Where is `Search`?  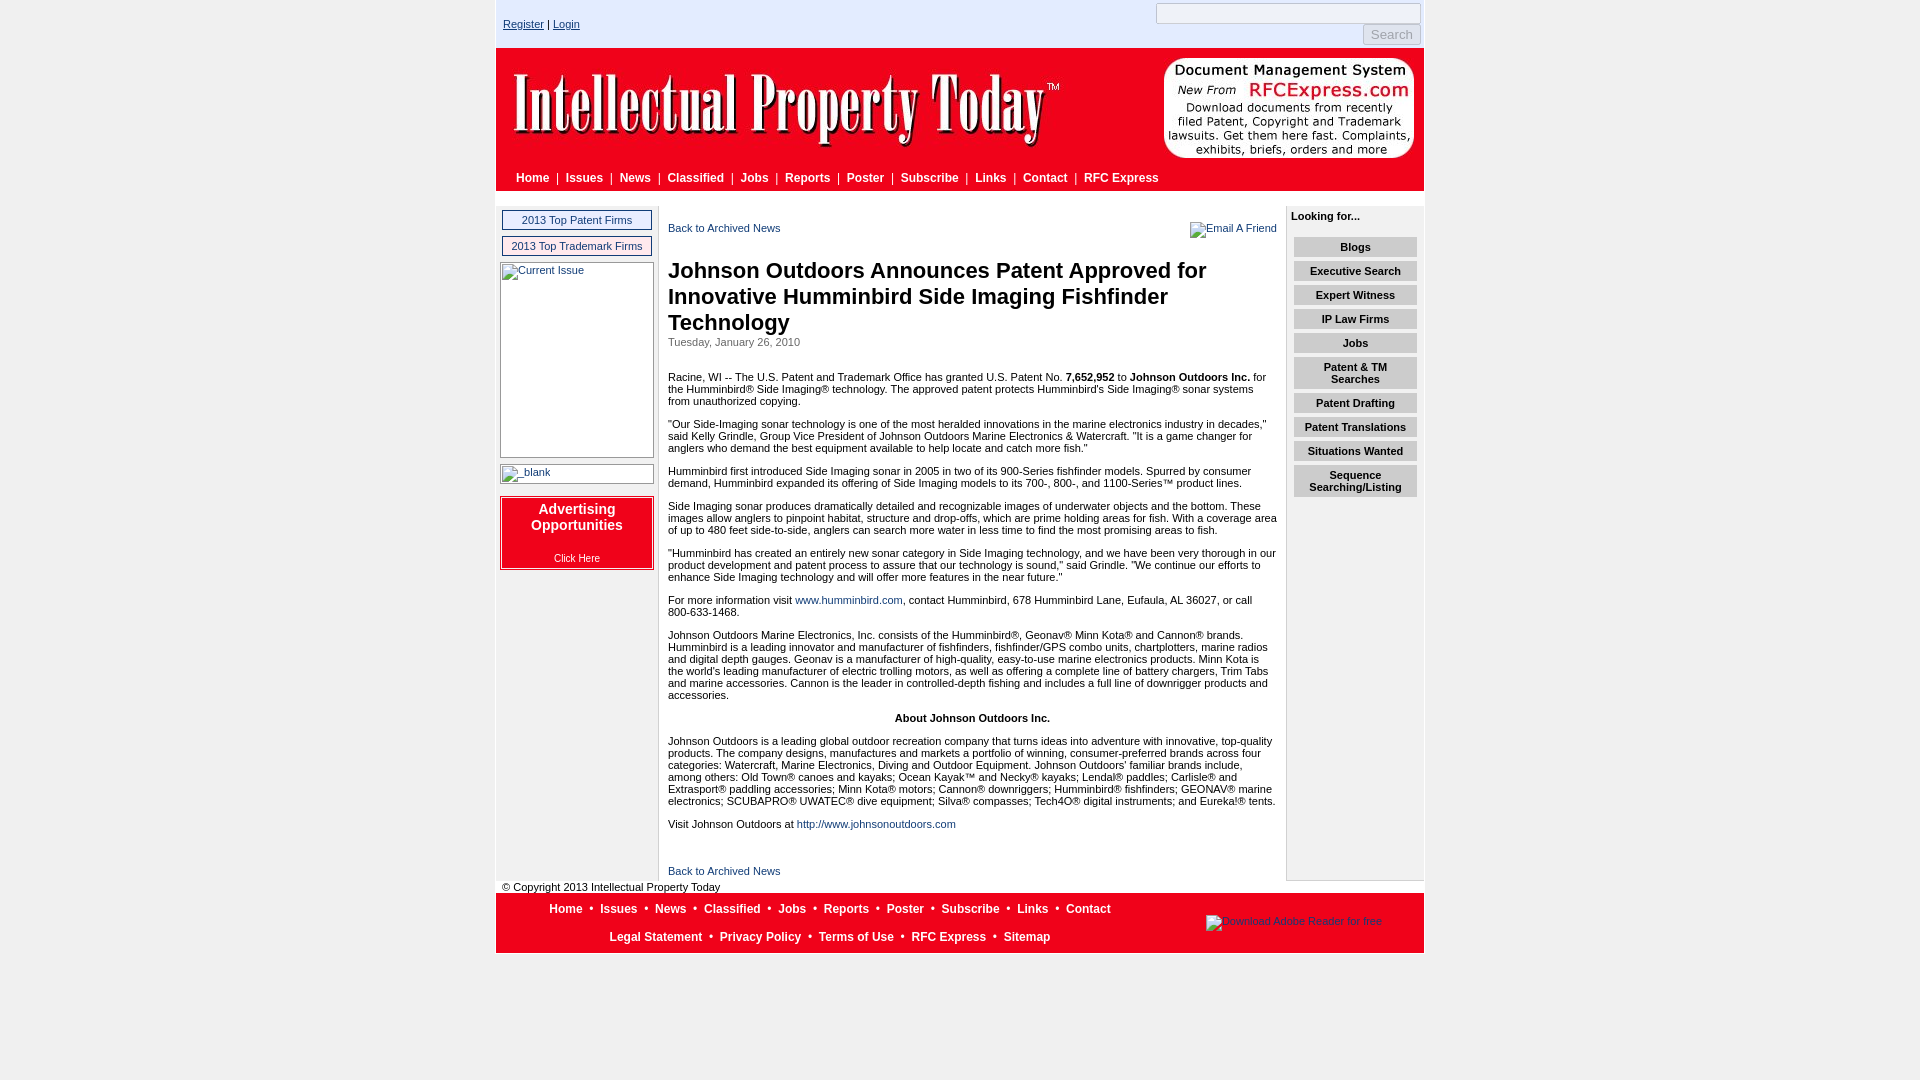
Search is located at coordinates (1392, 34).